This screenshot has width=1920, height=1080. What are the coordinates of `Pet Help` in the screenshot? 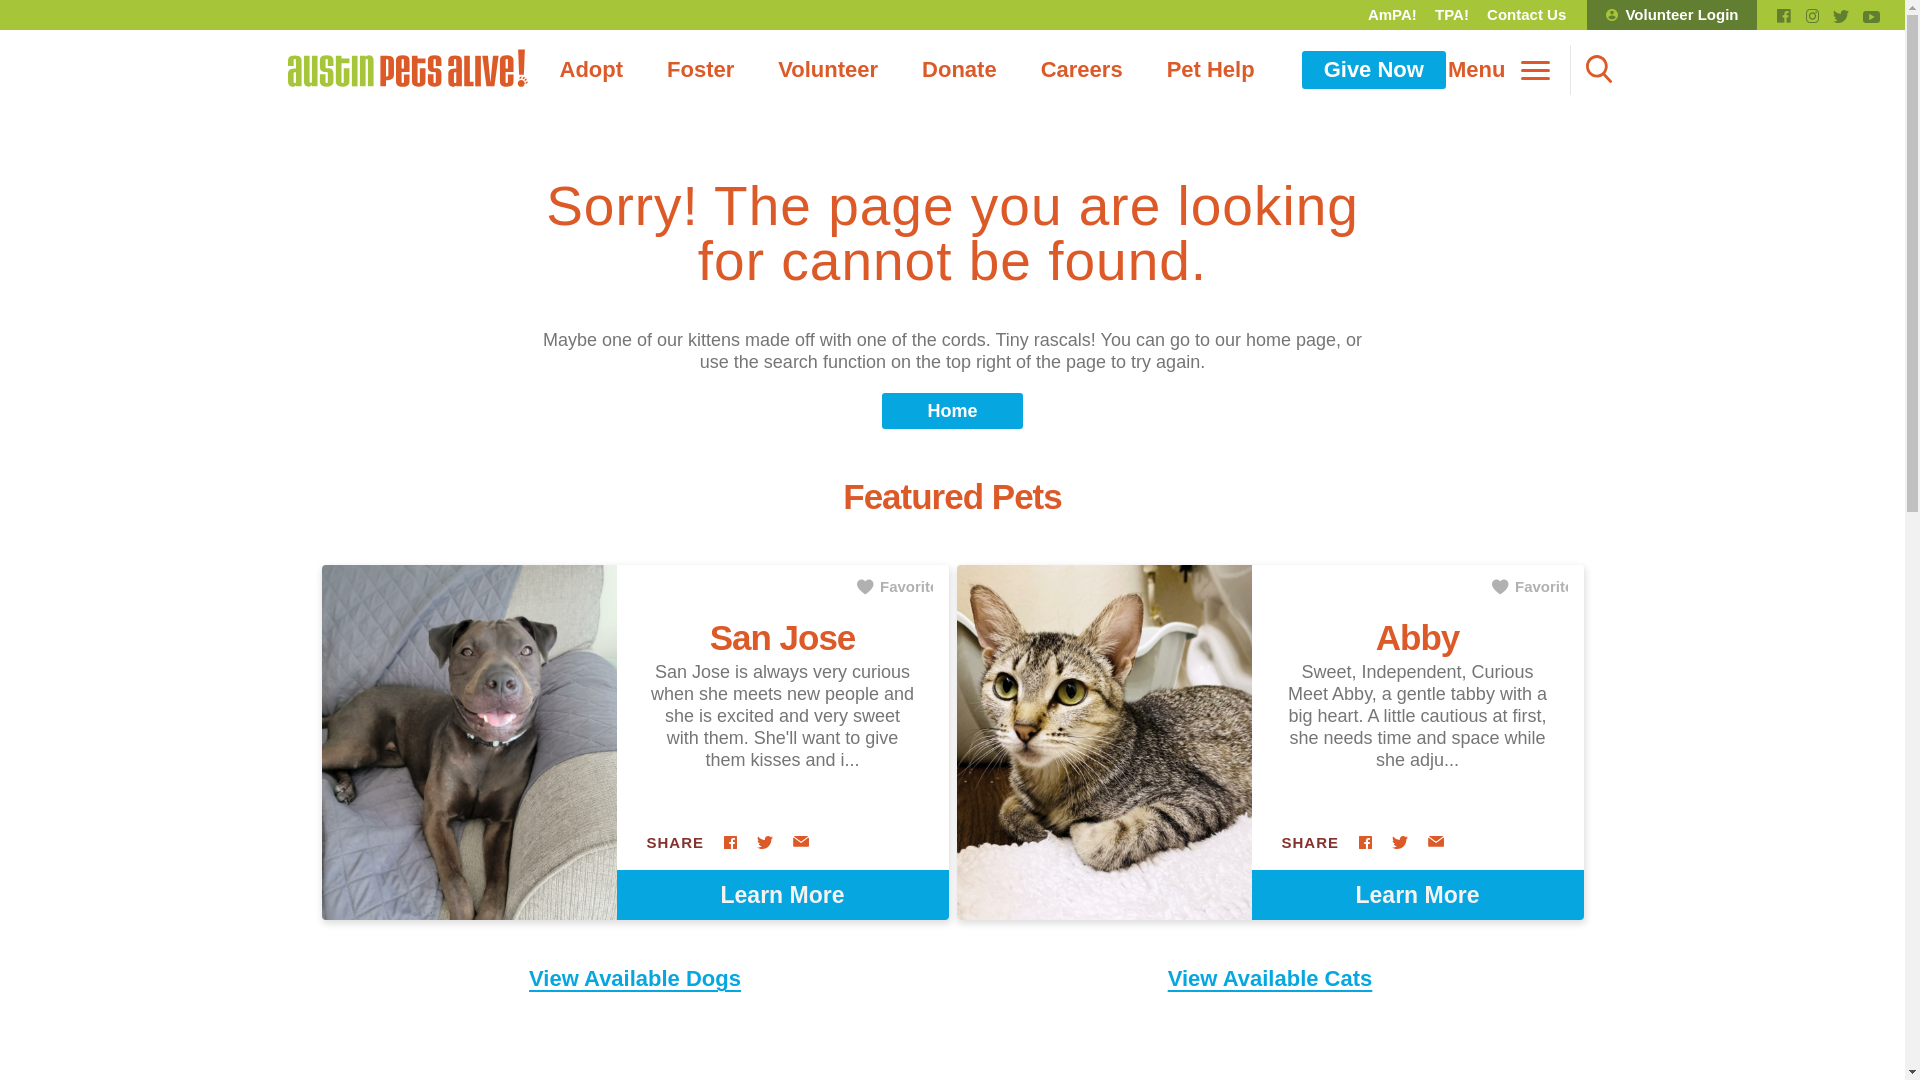 It's located at (1210, 69).